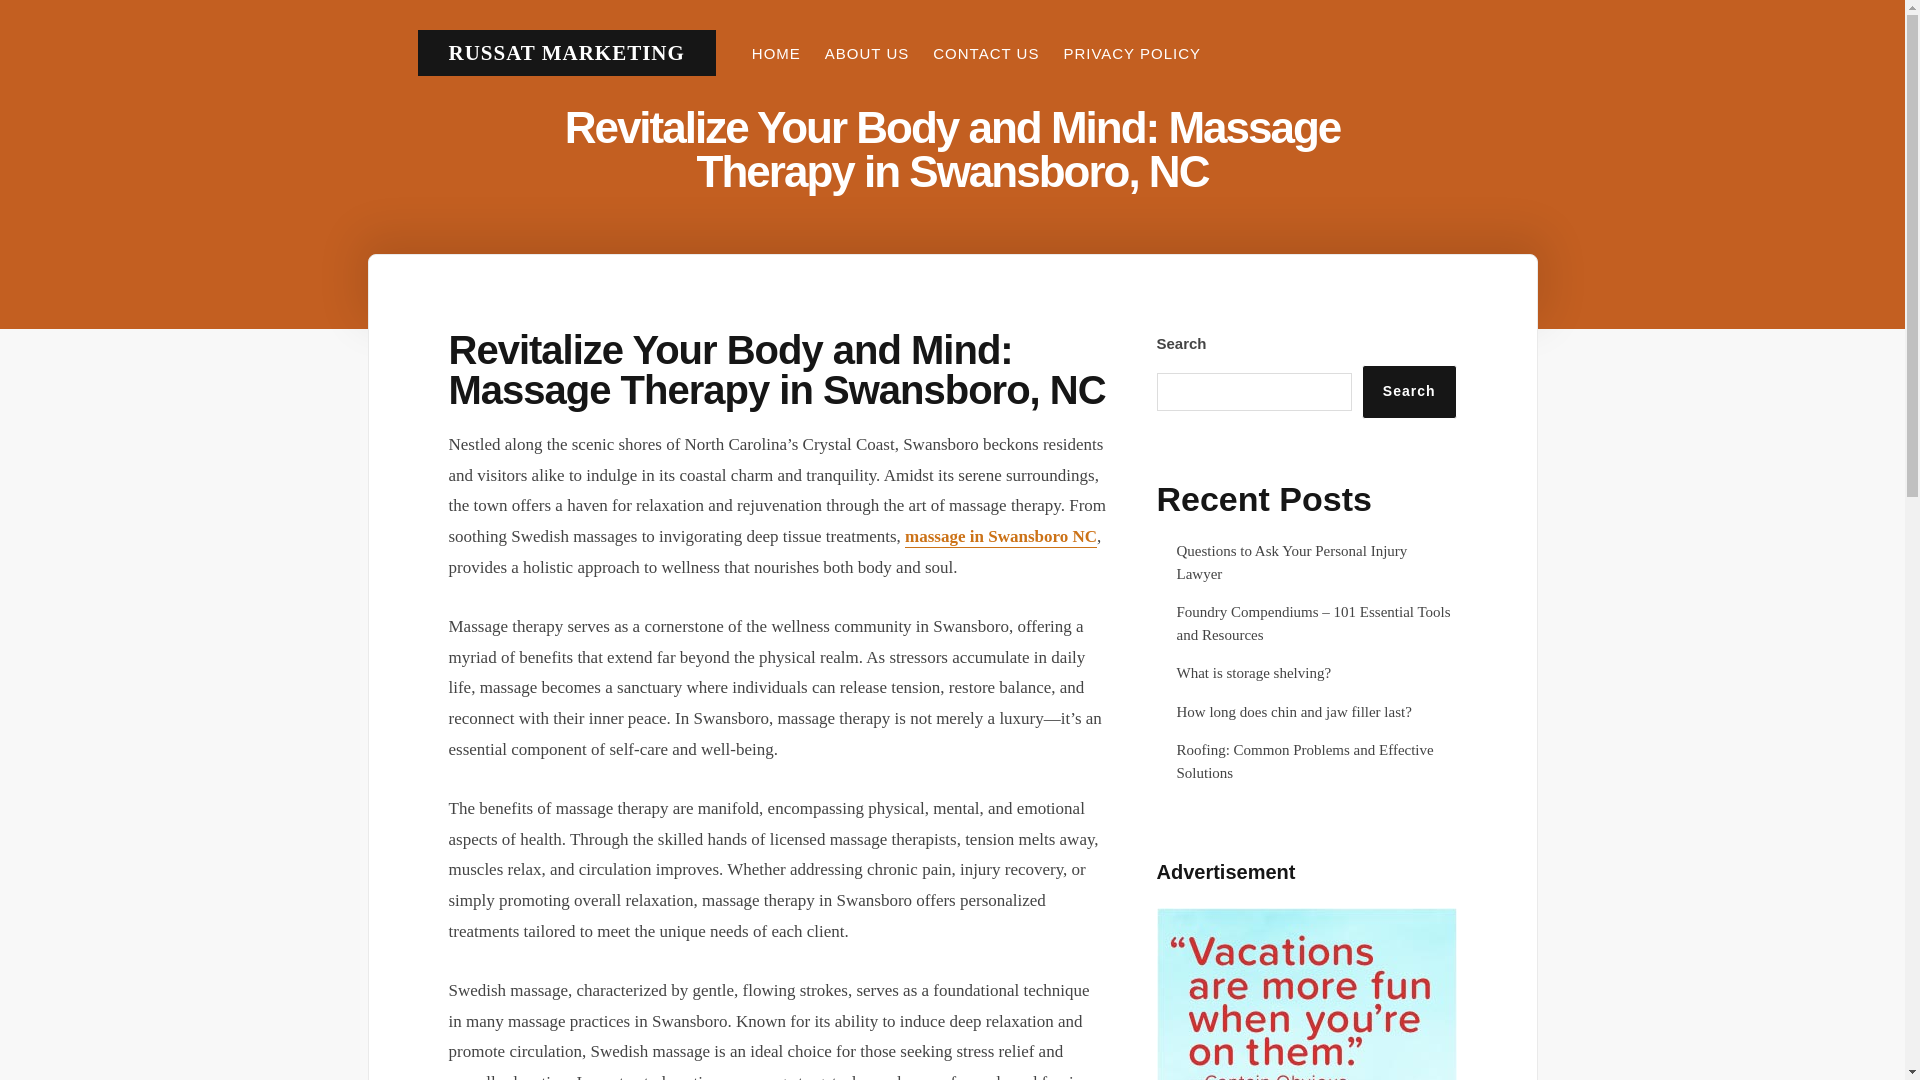  Describe the element at coordinates (1000, 537) in the screenshot. I see `massage in Swansboro NC` at that location.